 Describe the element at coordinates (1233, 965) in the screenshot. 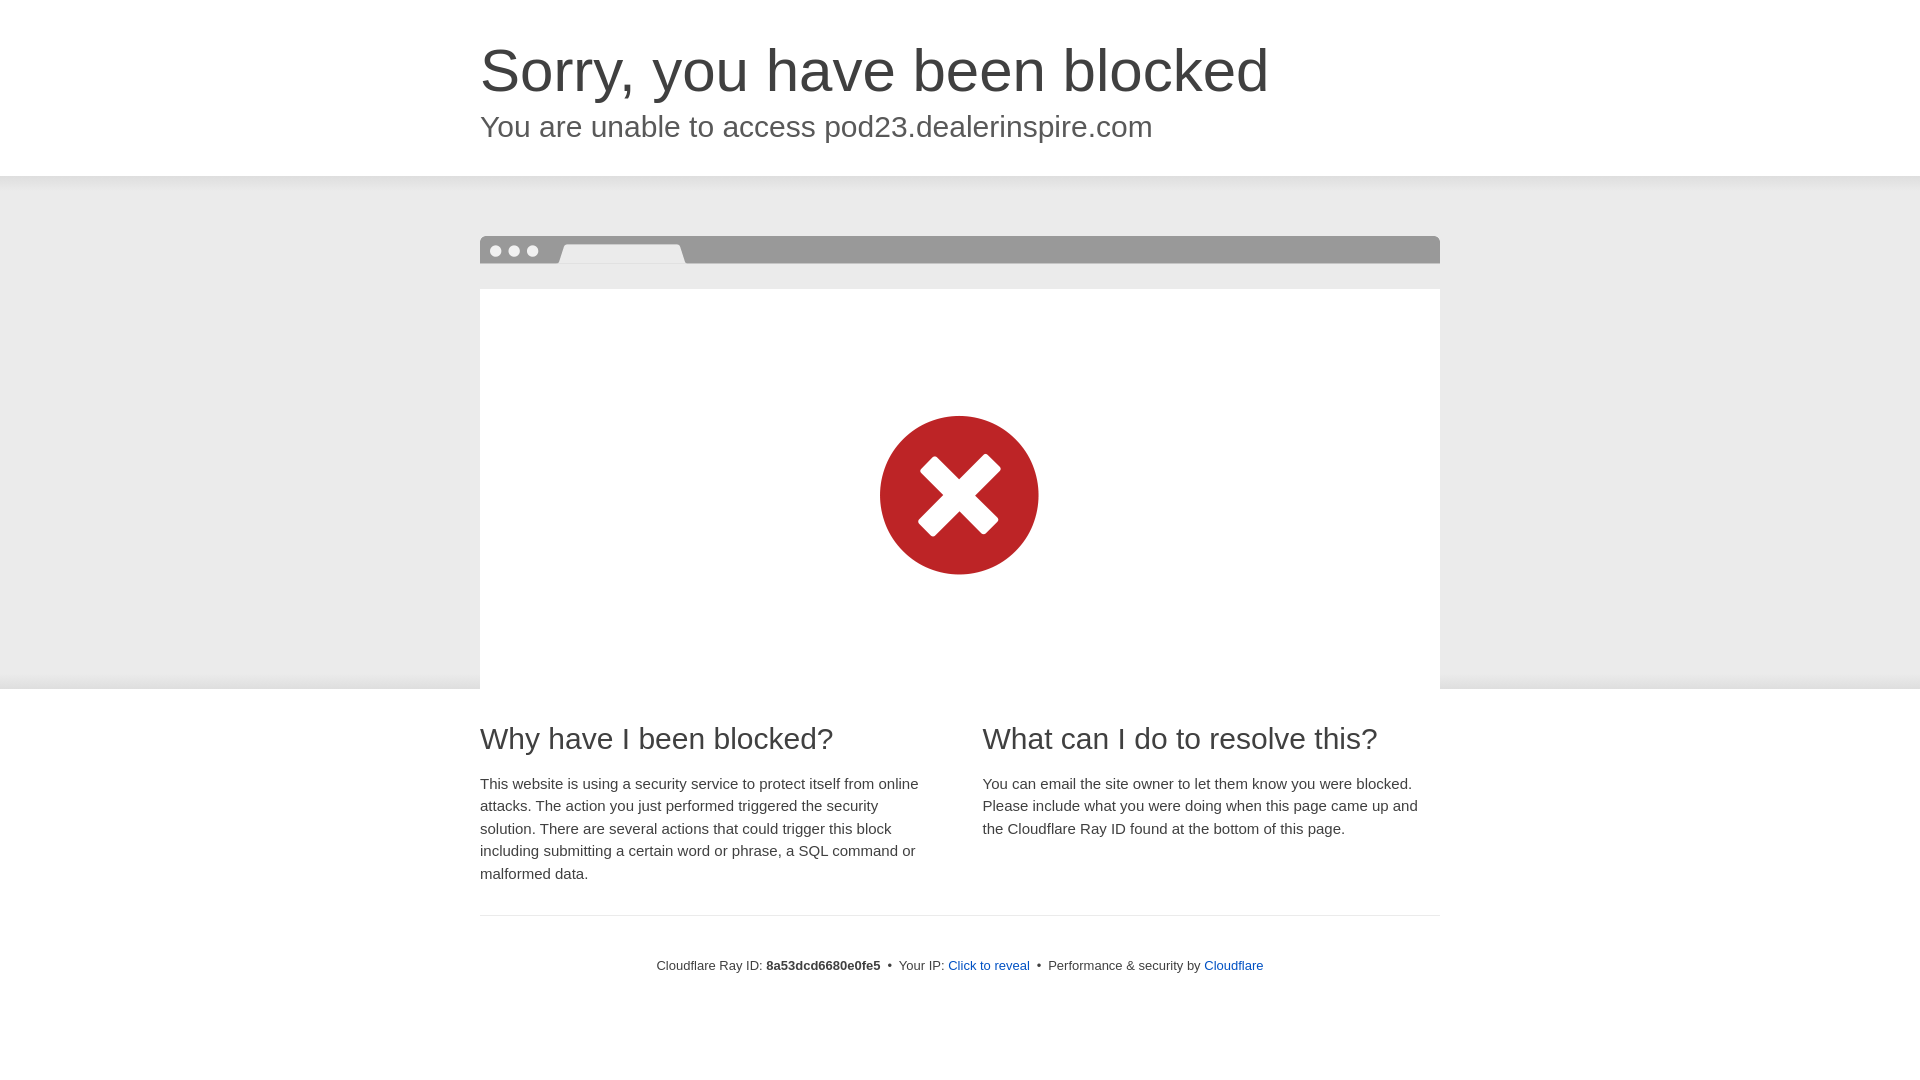

I see `Cloudflare` at that location.